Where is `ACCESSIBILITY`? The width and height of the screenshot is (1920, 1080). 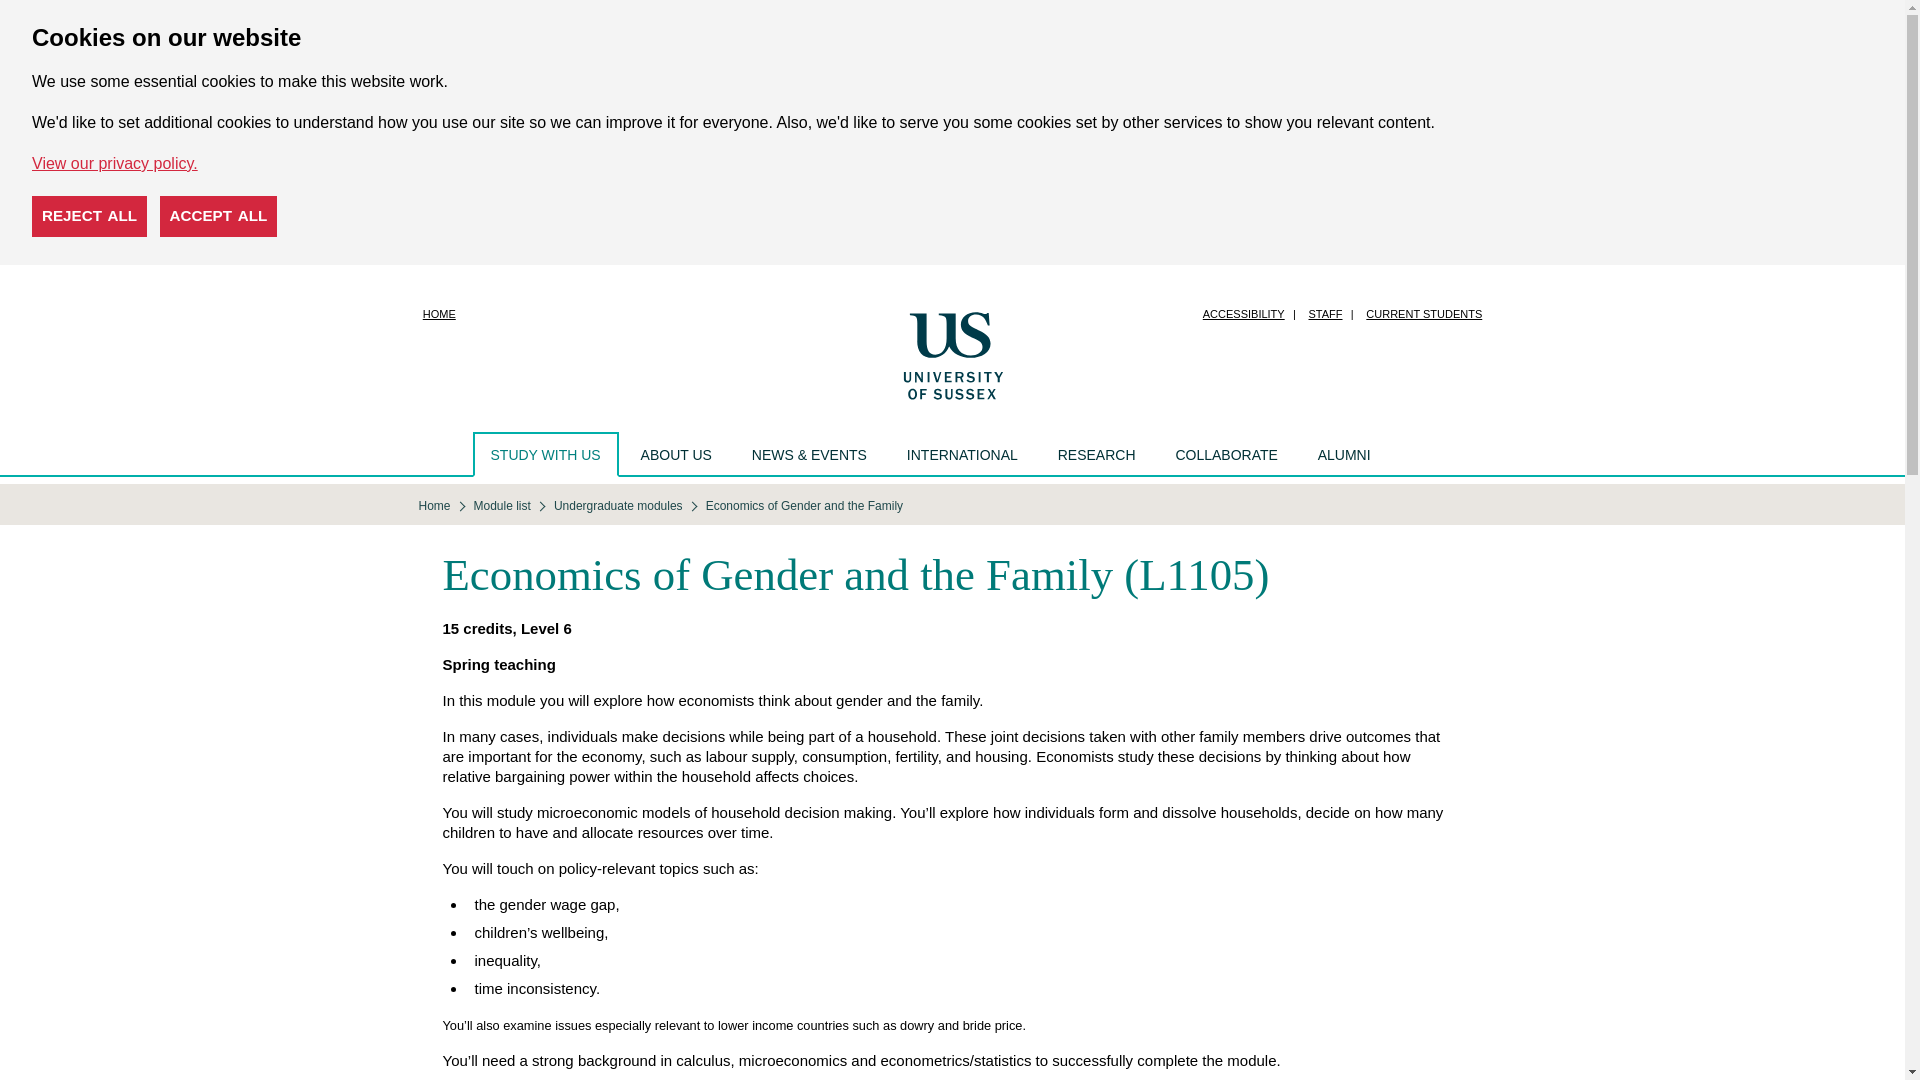 ACCESSIBILITY is located at coordinates (1243, 314).